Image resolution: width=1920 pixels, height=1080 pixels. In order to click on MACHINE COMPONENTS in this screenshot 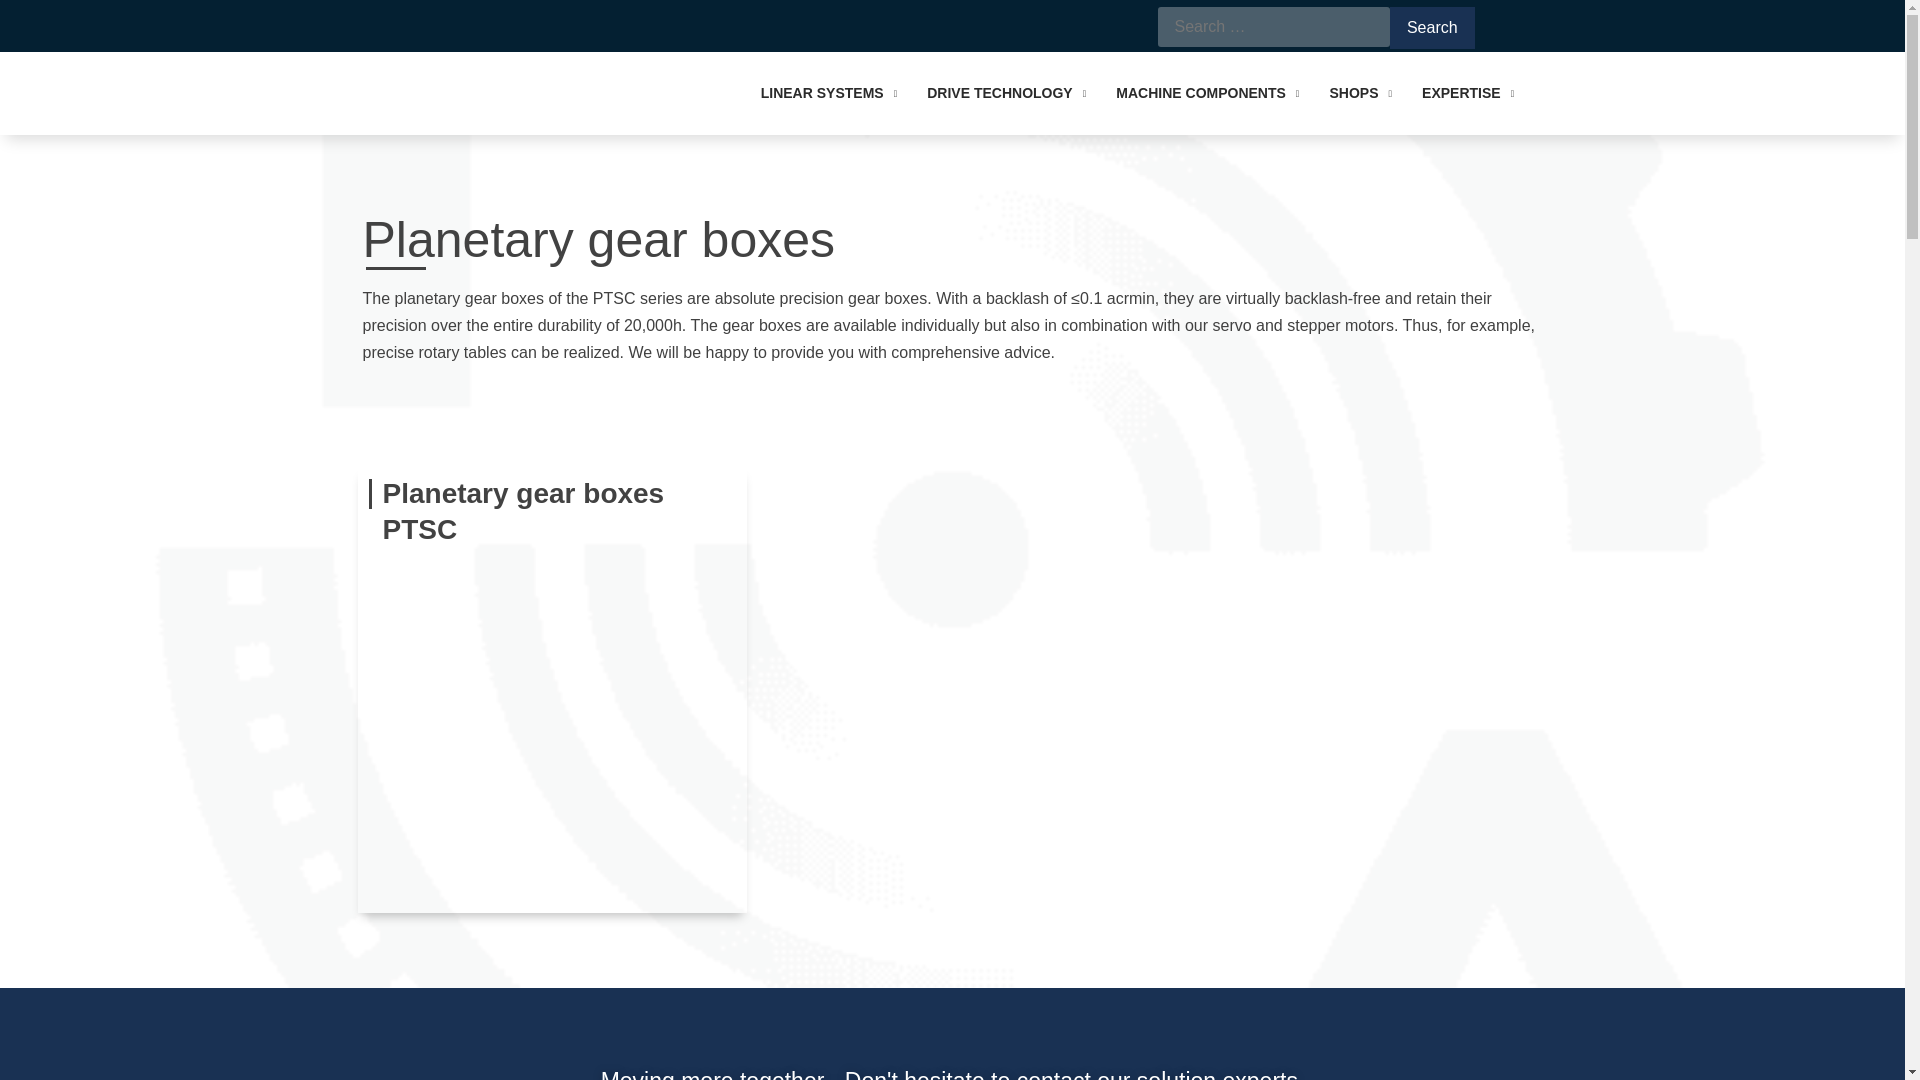, I will do `click(1222, 94)`.